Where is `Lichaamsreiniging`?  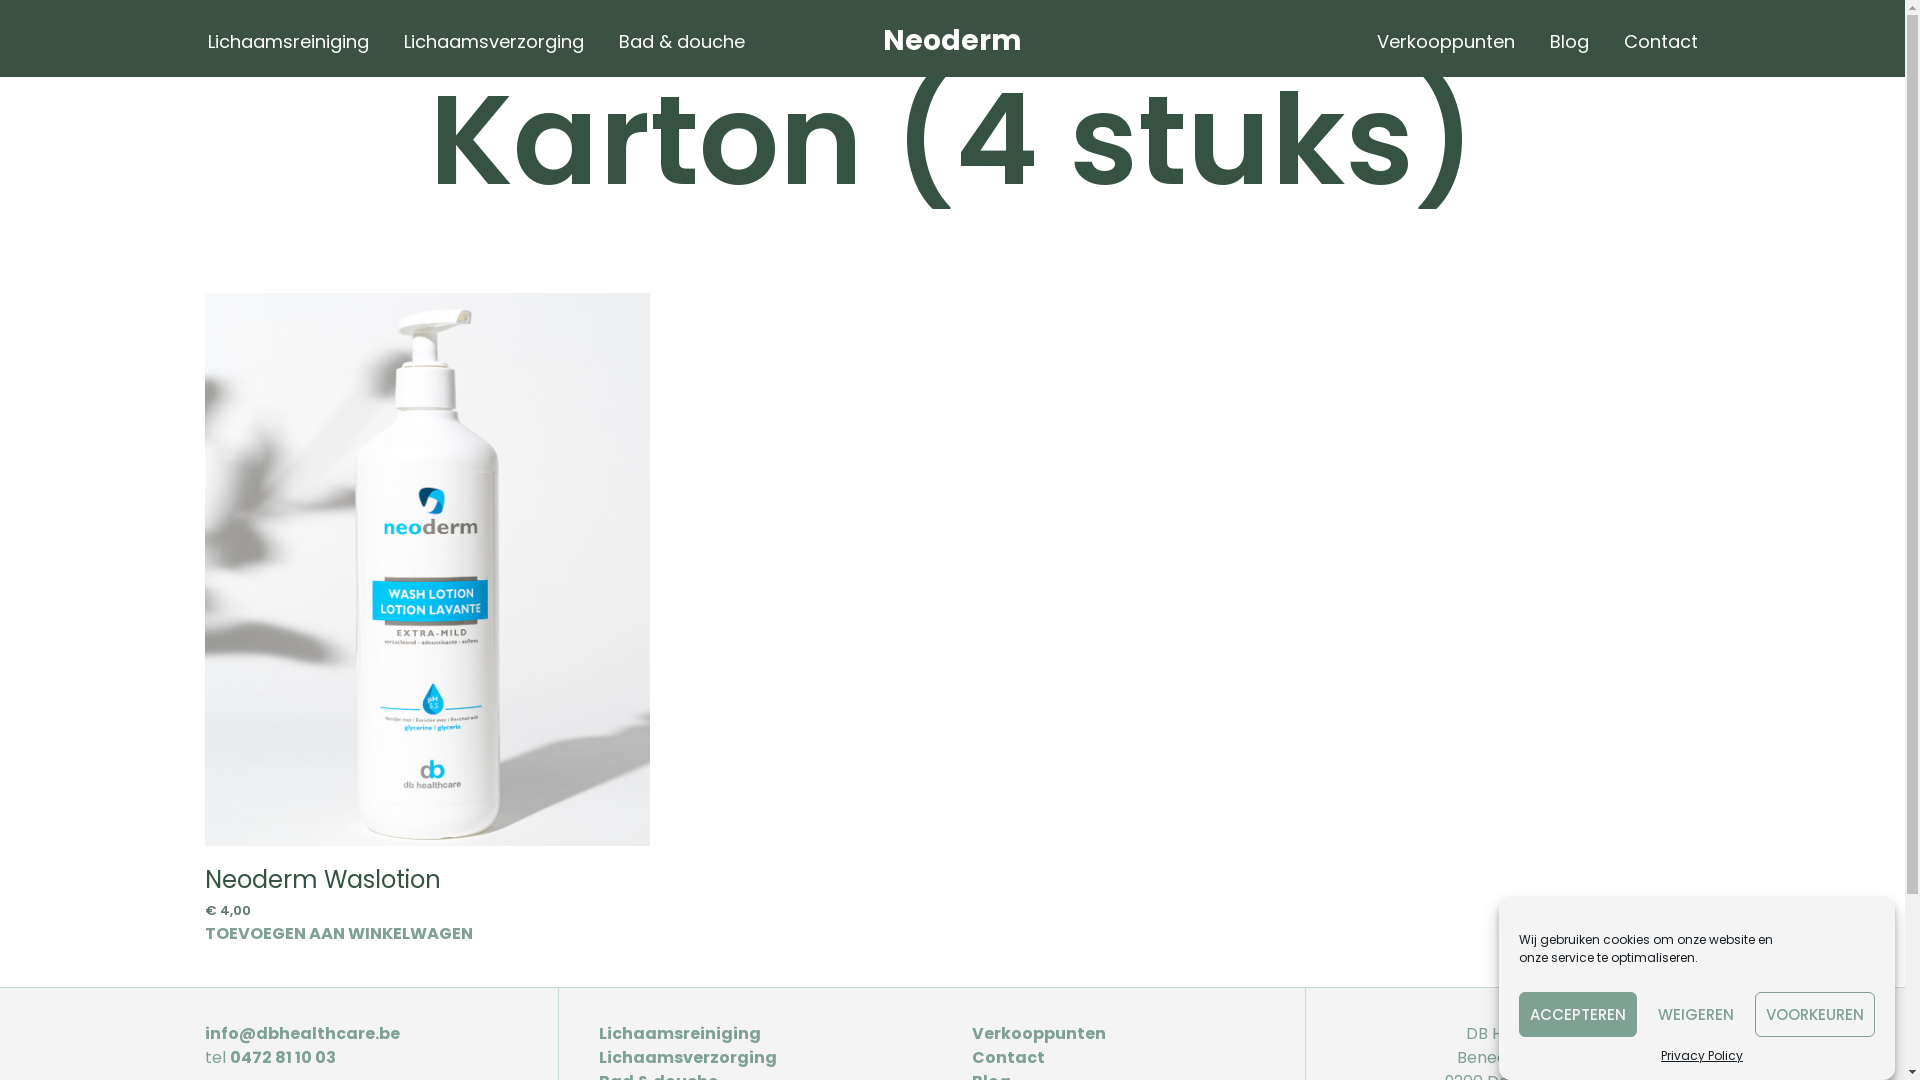
Lichaamsreiniging is located at coordinates (680, 1034).